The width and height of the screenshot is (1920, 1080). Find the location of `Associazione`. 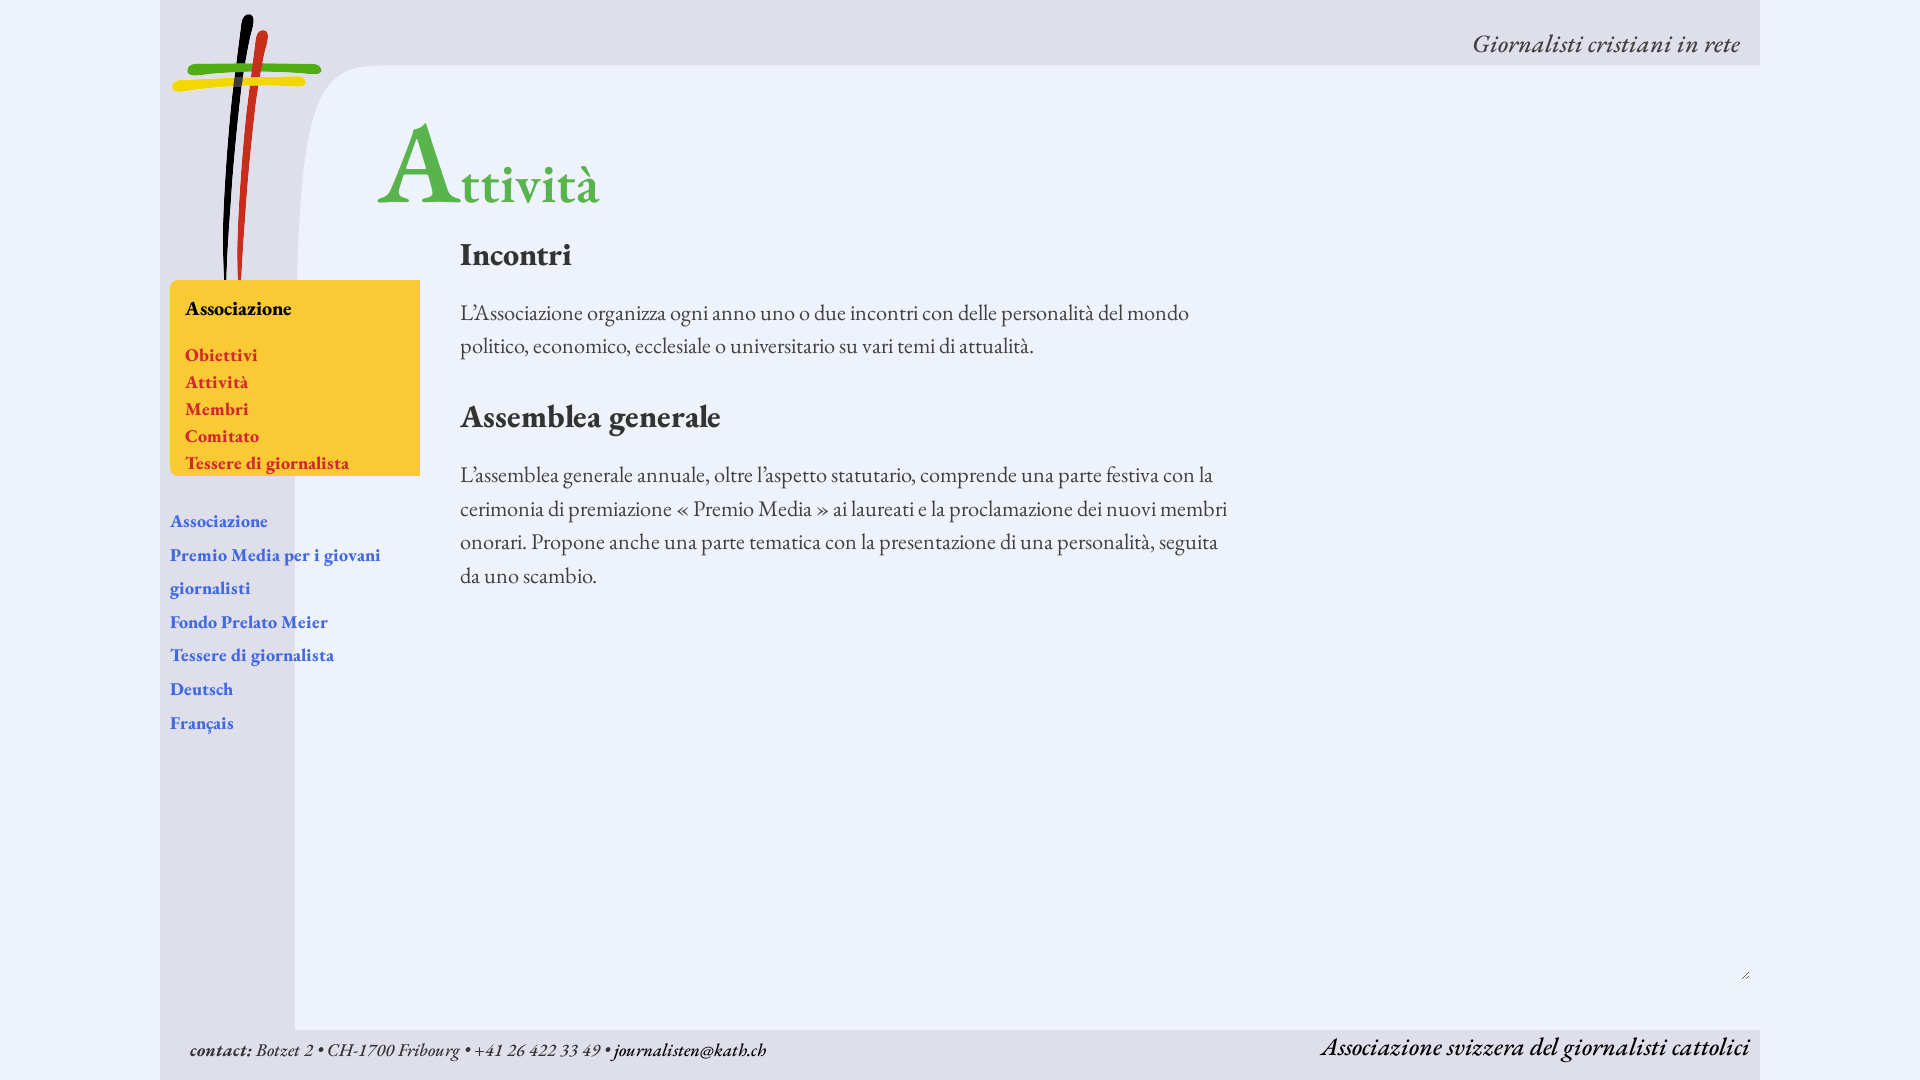

Associazione is located at coordinates (219, 520).